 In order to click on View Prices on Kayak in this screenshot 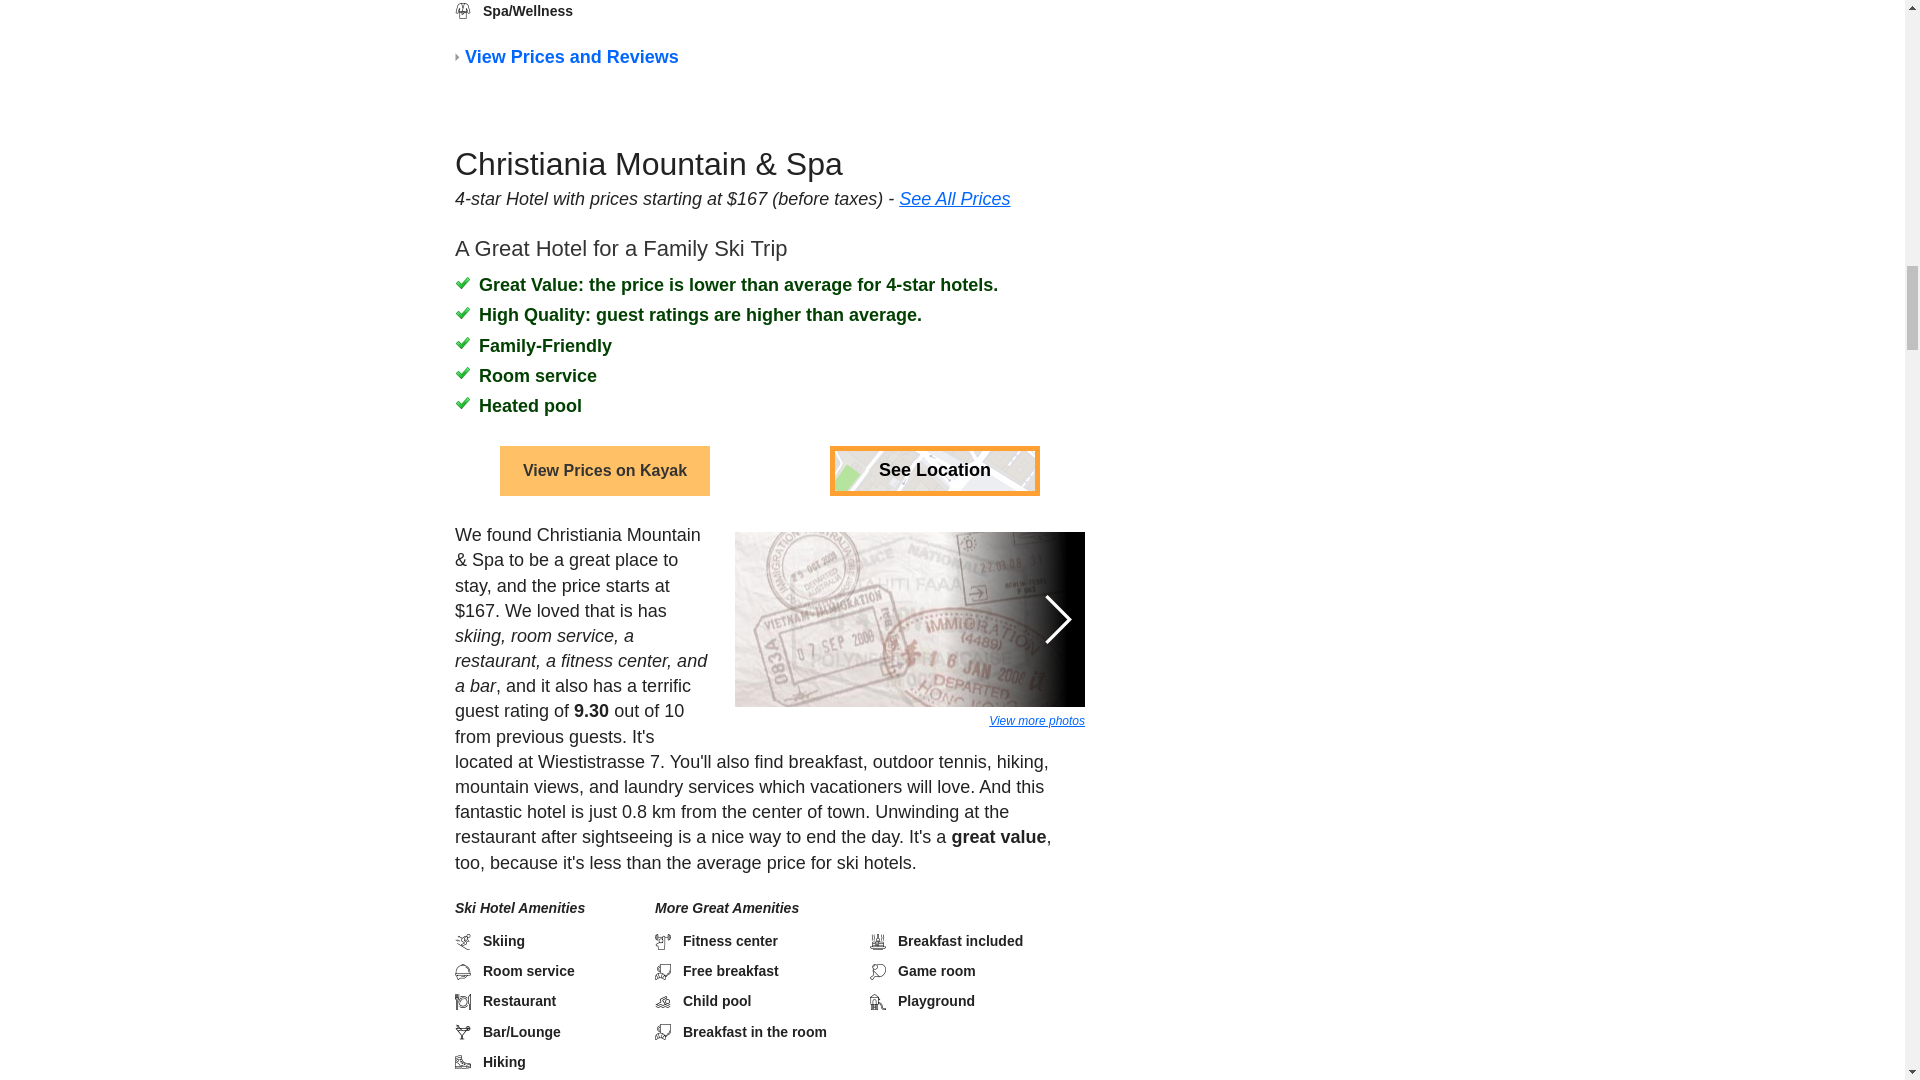, I will do `click(604, 400)`.